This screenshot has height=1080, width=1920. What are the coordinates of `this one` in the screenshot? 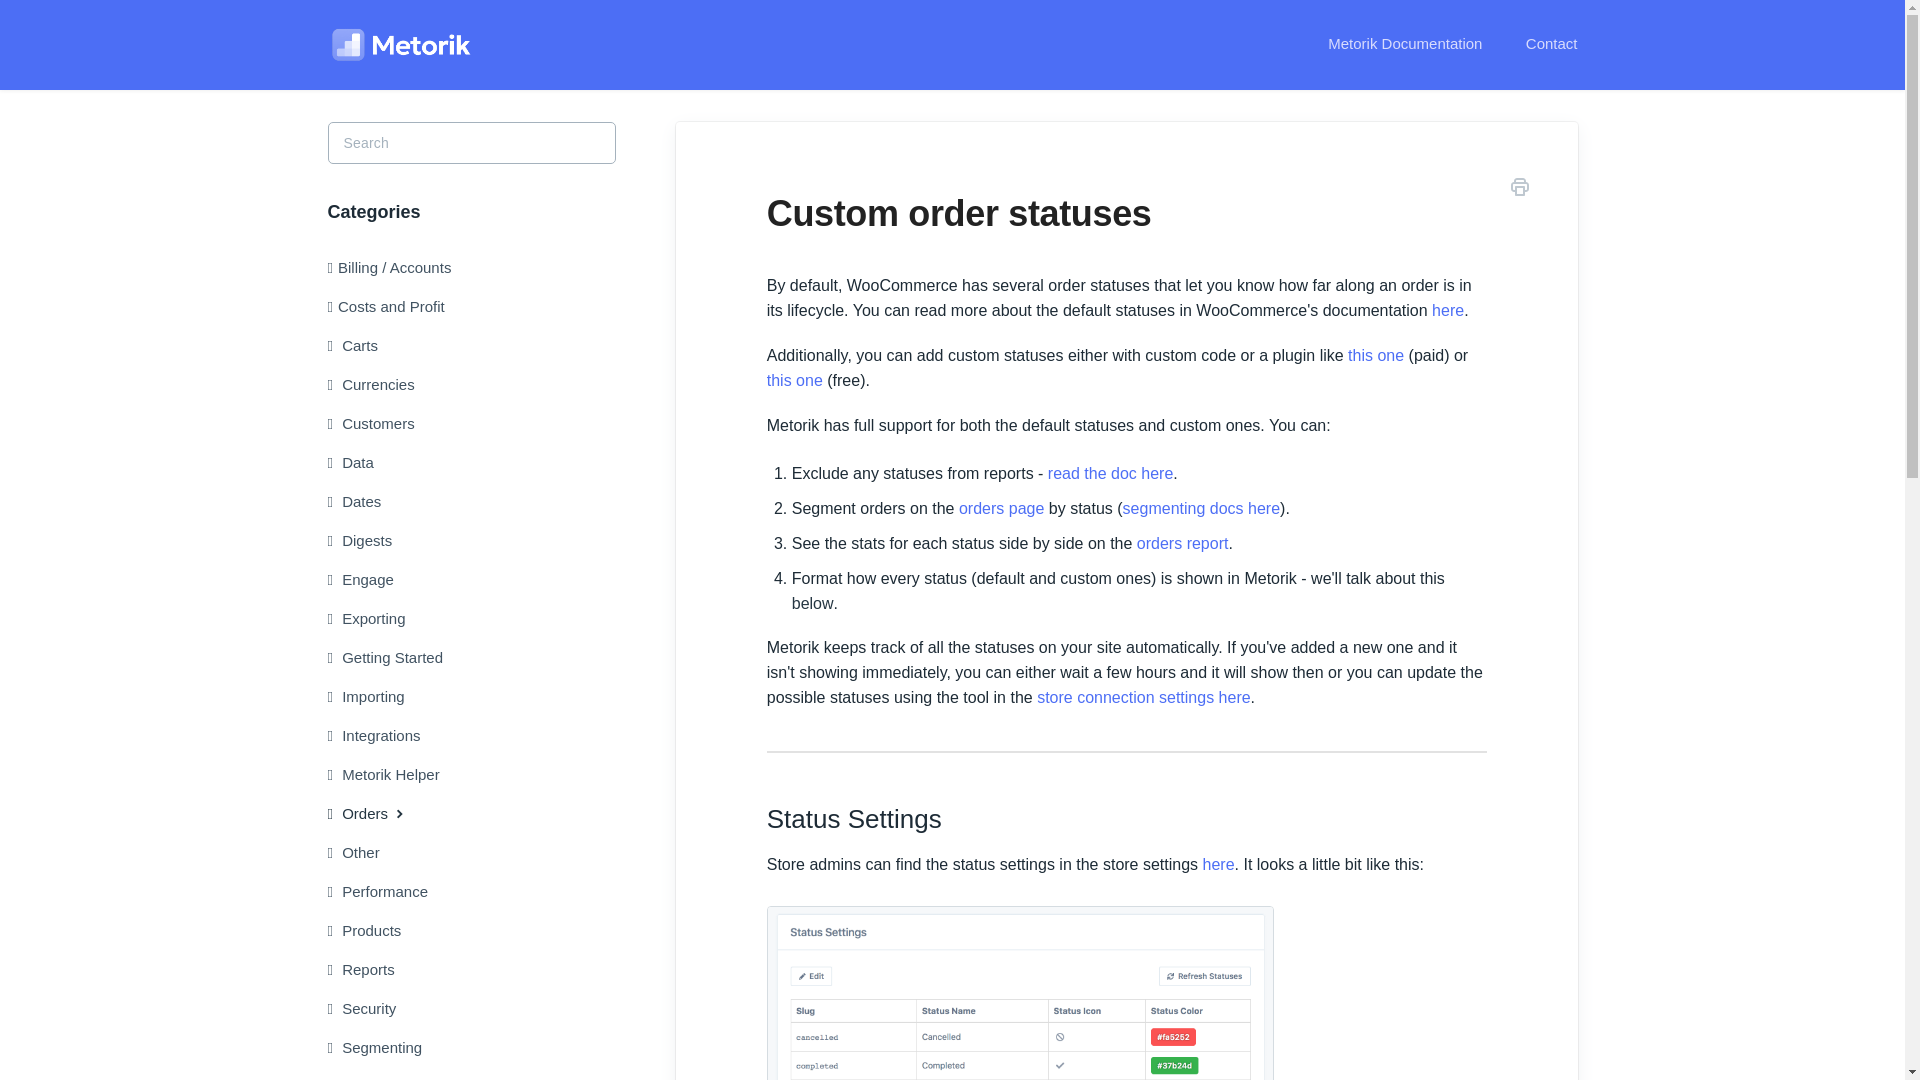 It's located at (1375, 354).